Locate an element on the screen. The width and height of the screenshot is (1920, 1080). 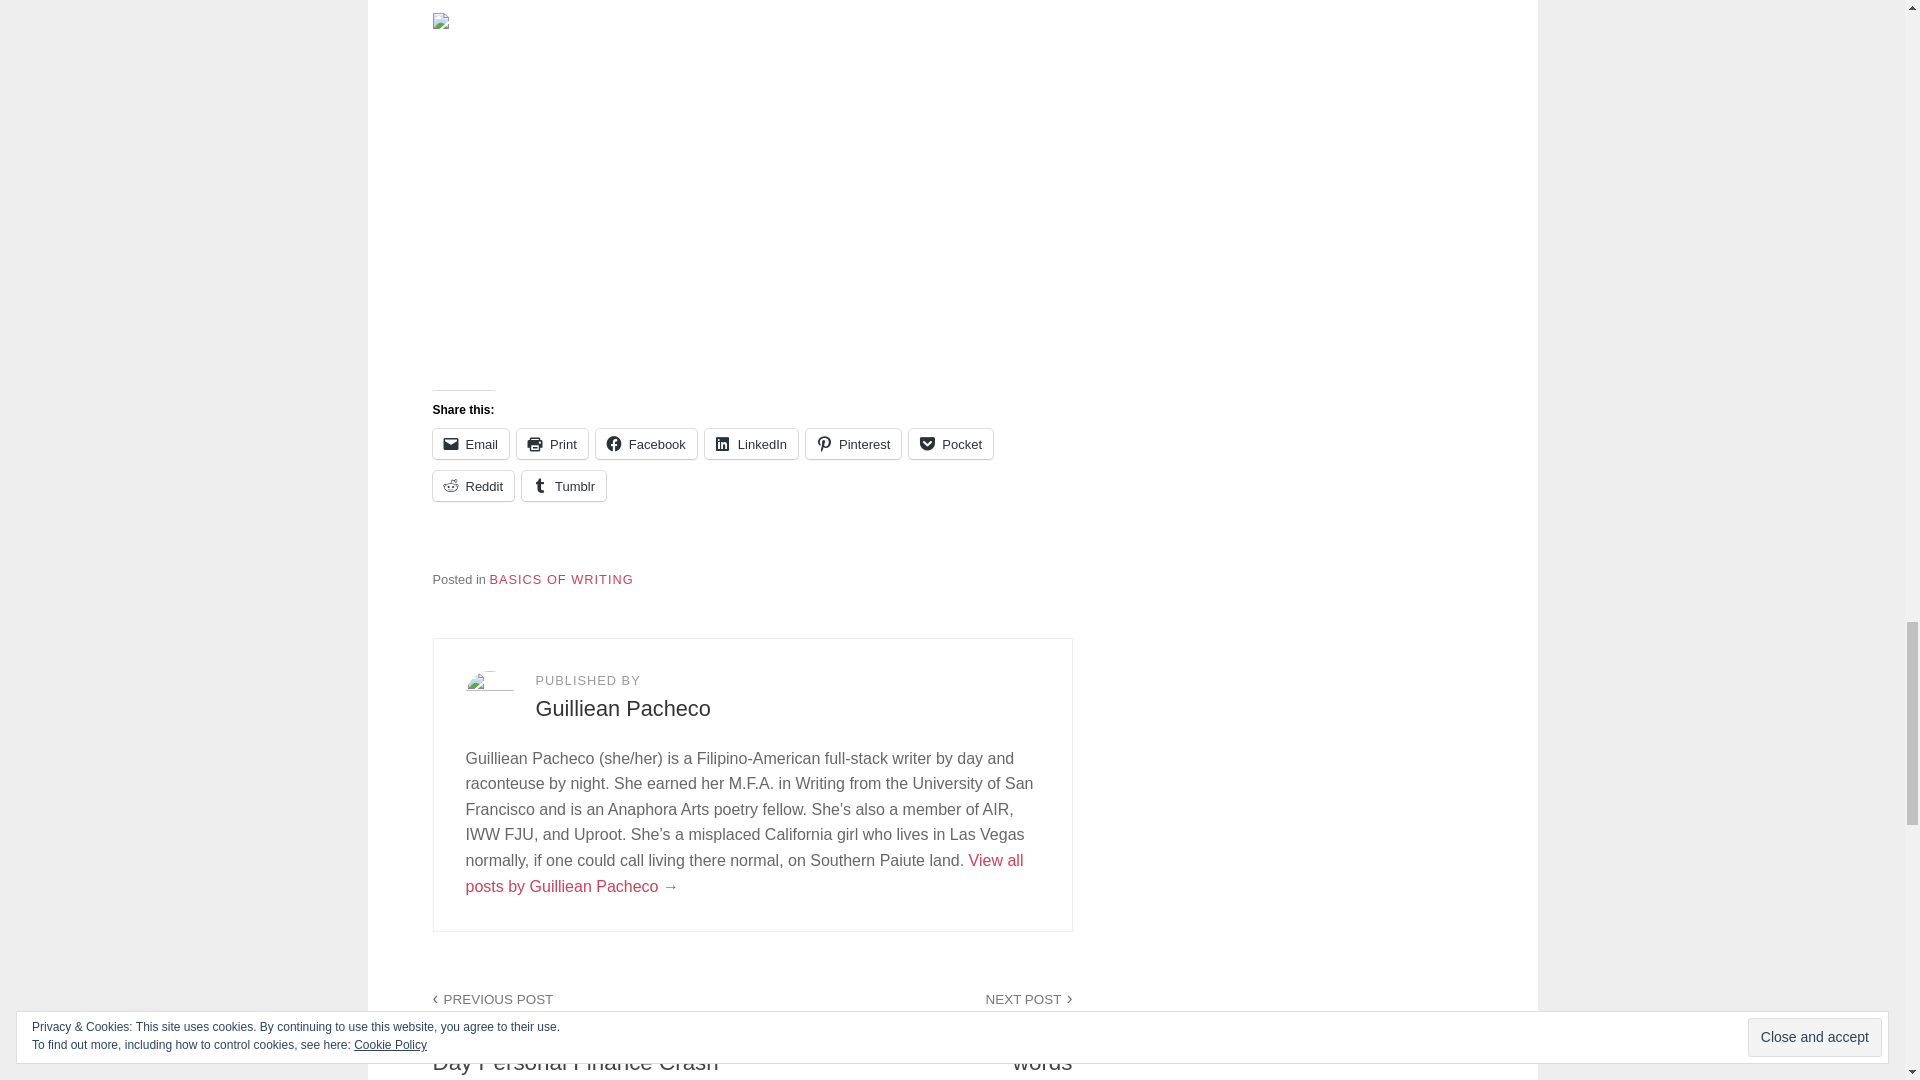
LinkedIn is located at coordinates (751, 444).